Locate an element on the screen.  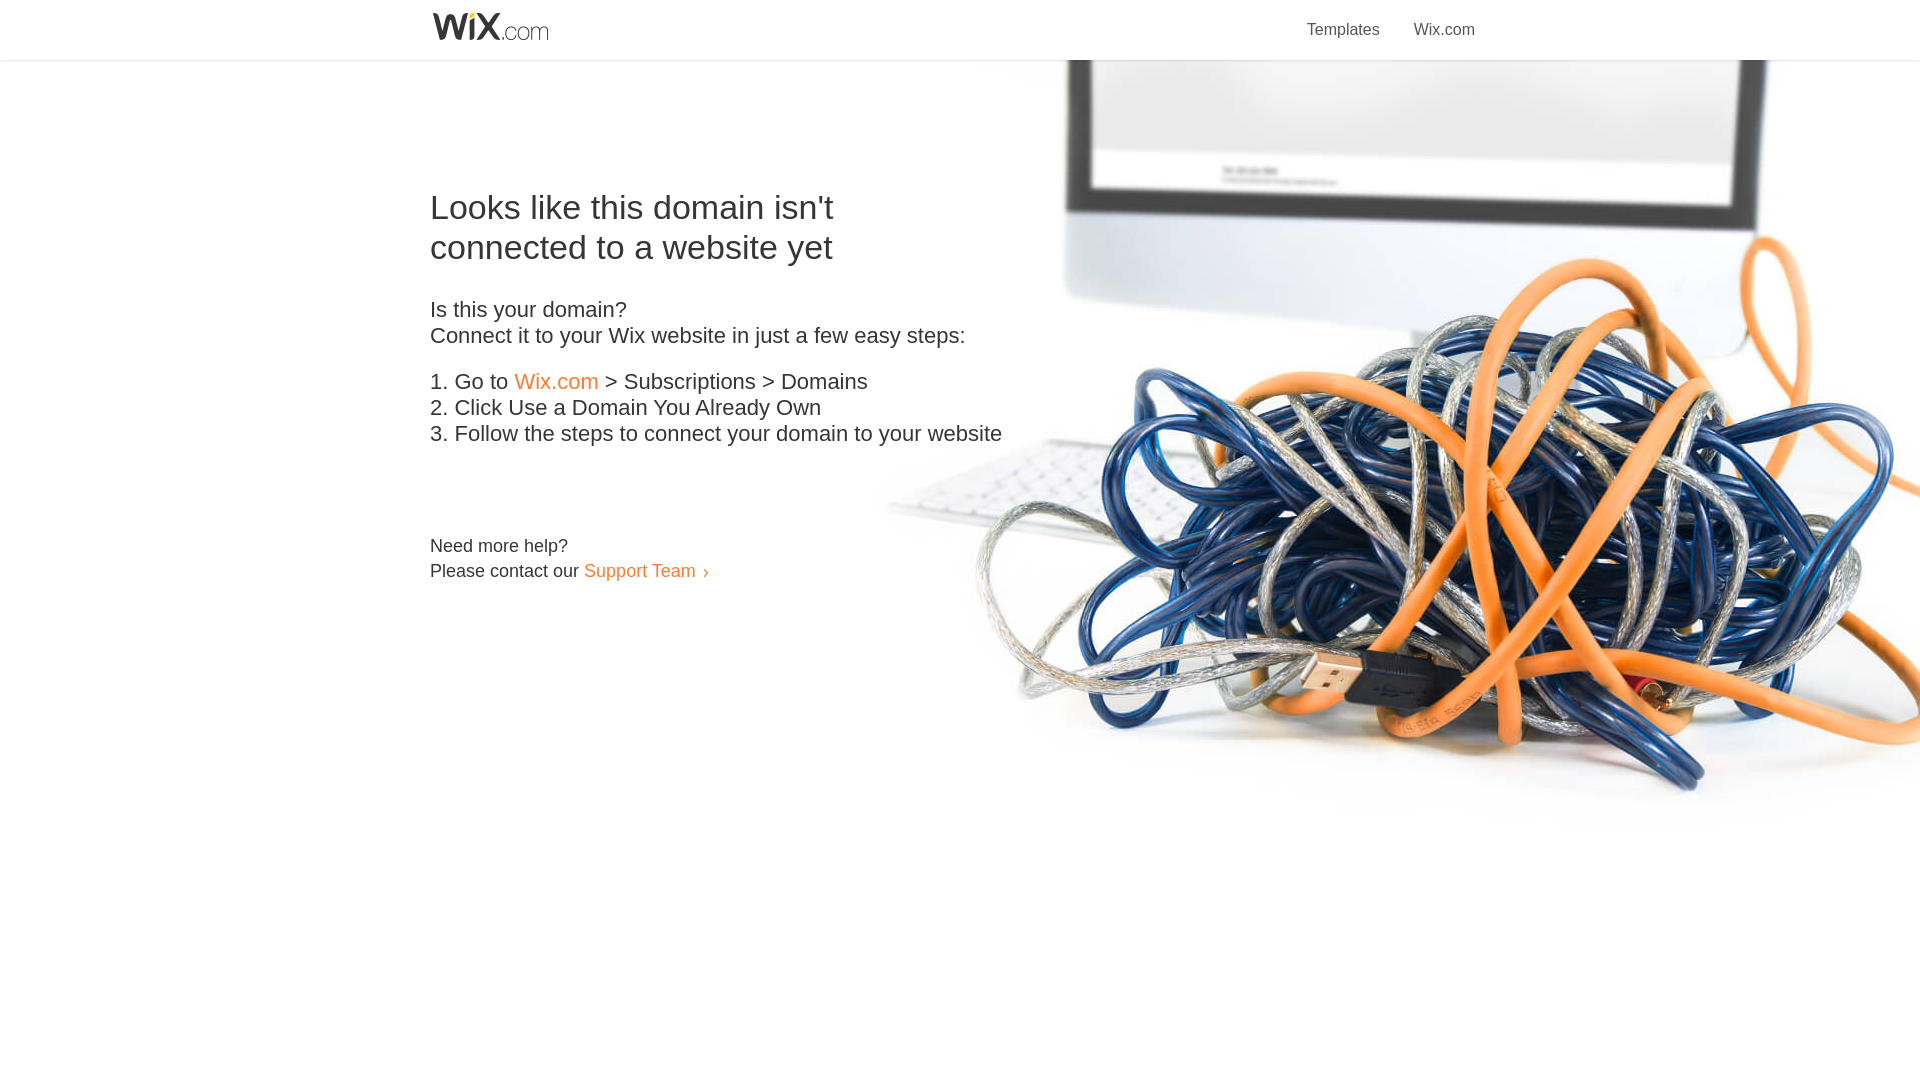
Wix.com is located at coordinates (1444, 18).